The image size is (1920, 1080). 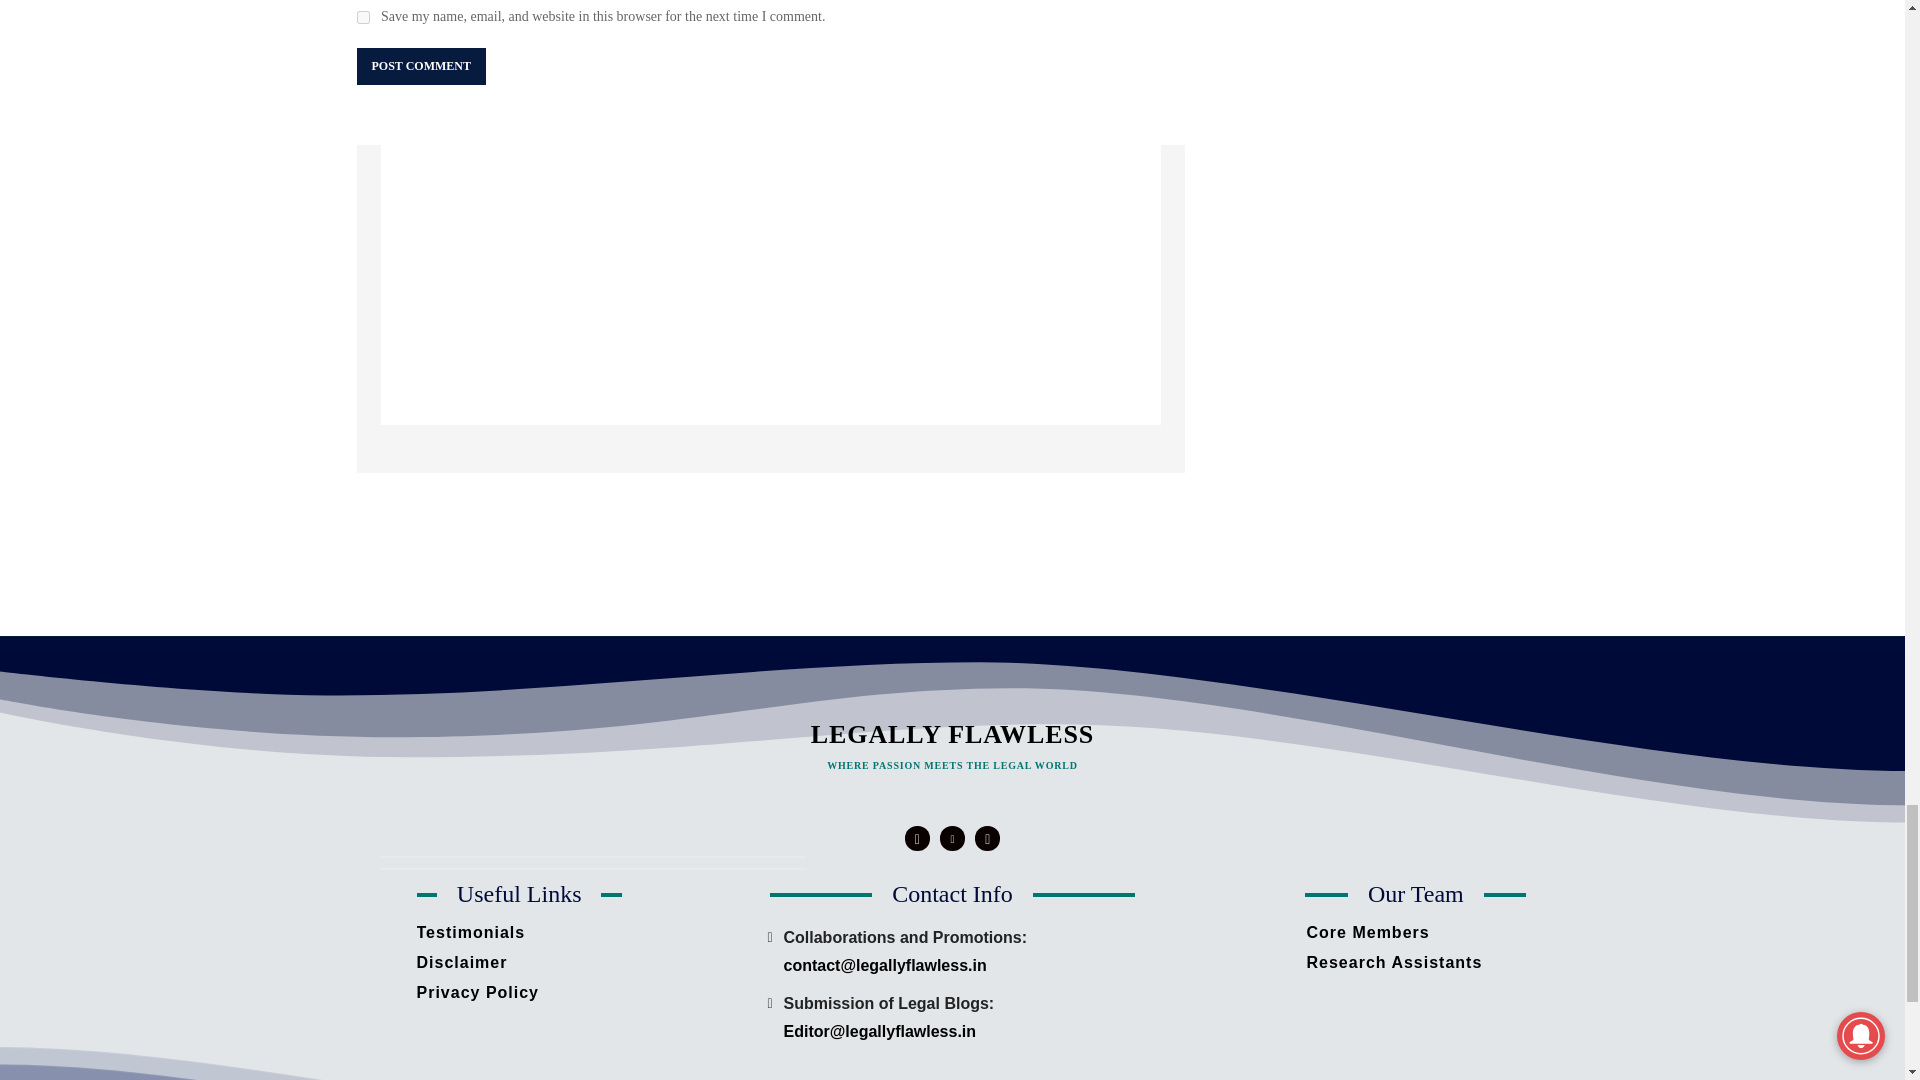 I want to click on yes, so click(x=362, y=16).